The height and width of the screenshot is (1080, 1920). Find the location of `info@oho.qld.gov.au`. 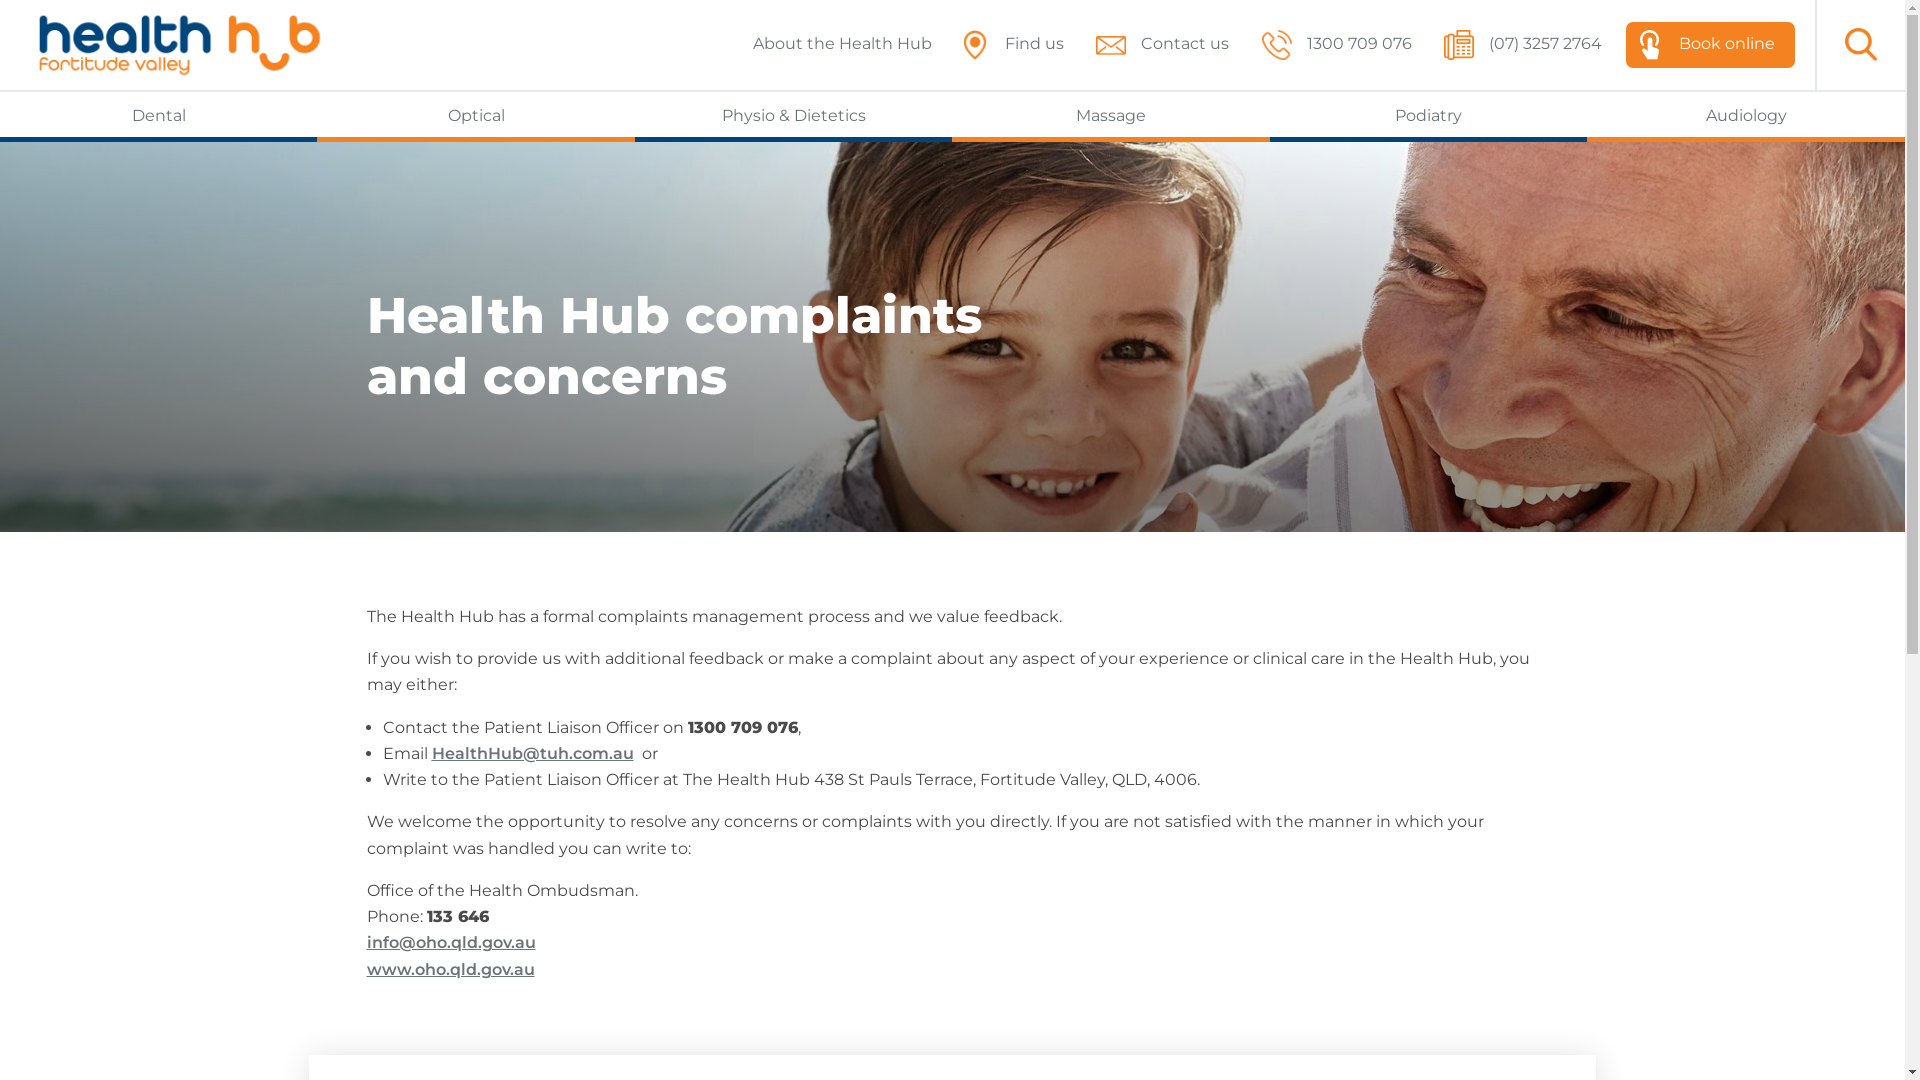

info@oho.qld.gov.au is located at coordinates (450, 942).